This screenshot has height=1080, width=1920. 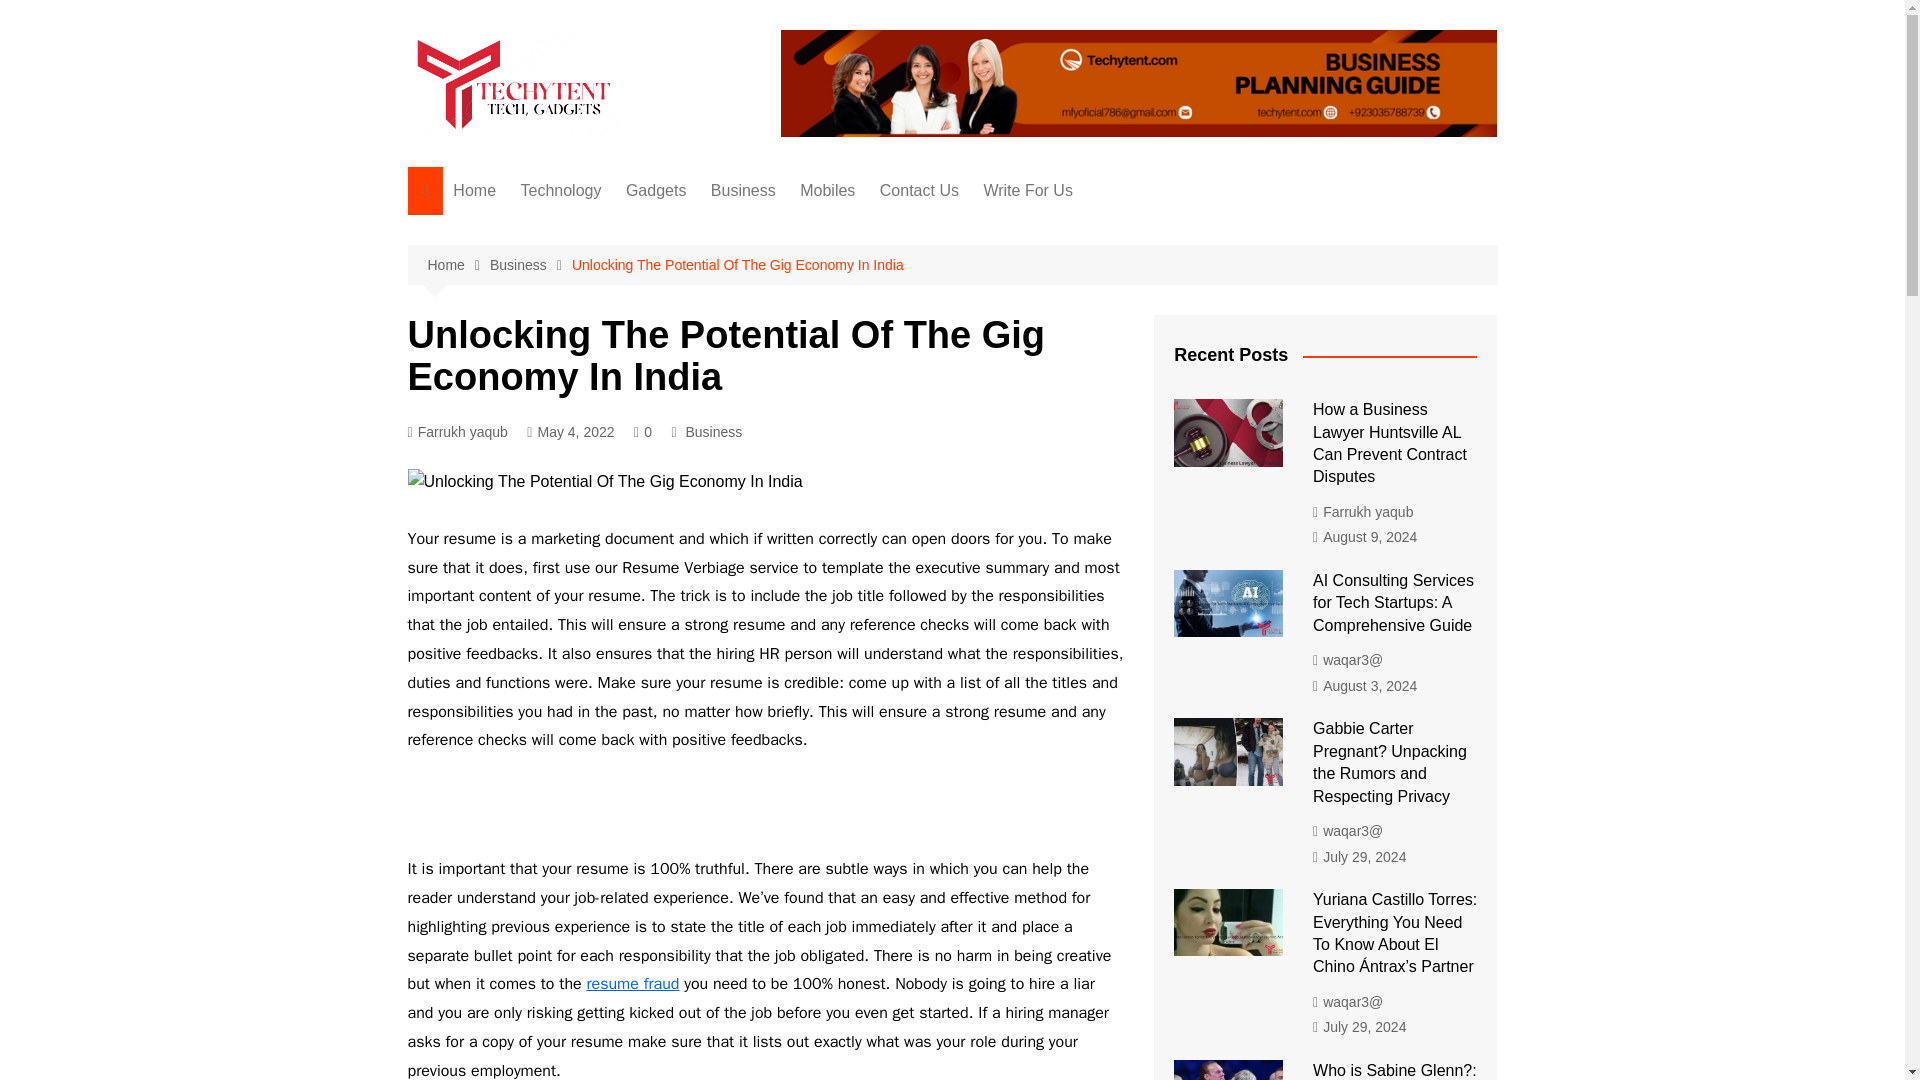 I want to click on Business, so click(x=742, y=190).